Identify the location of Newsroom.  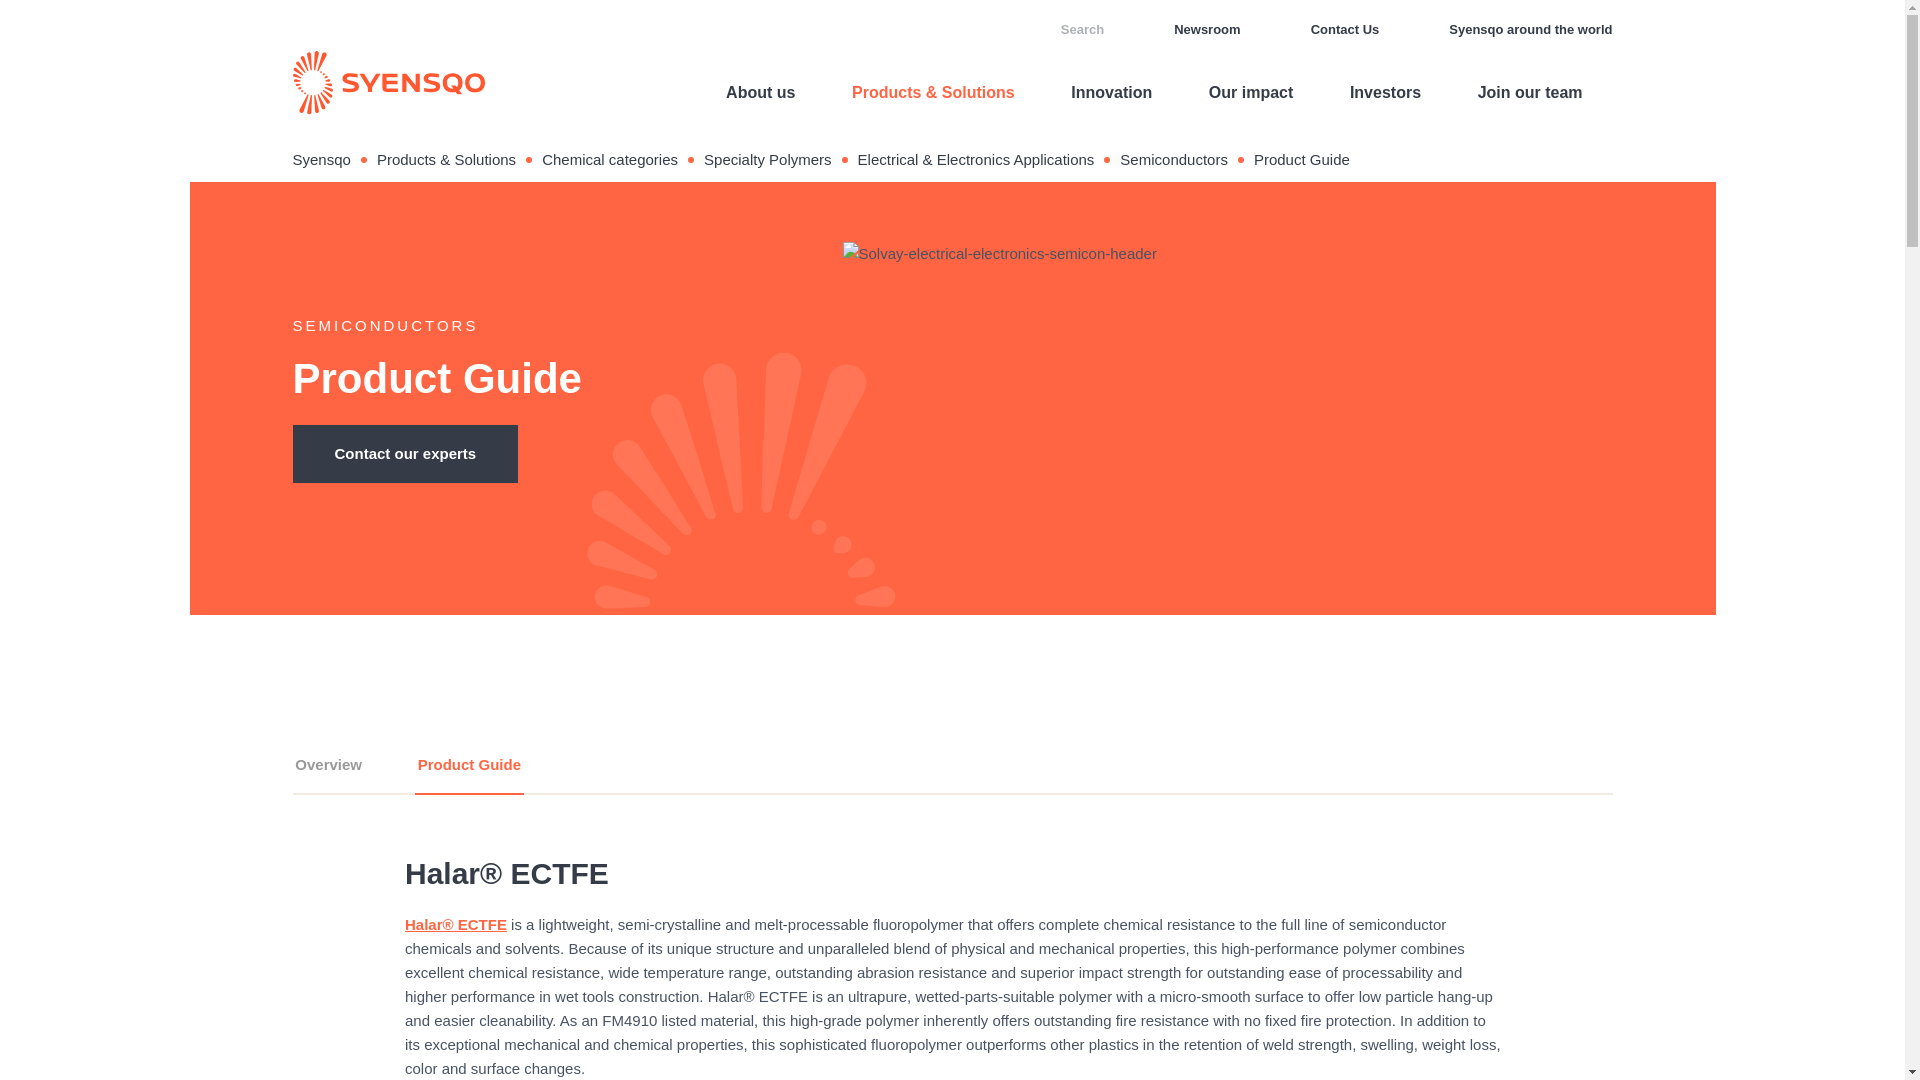
(1192, 30).